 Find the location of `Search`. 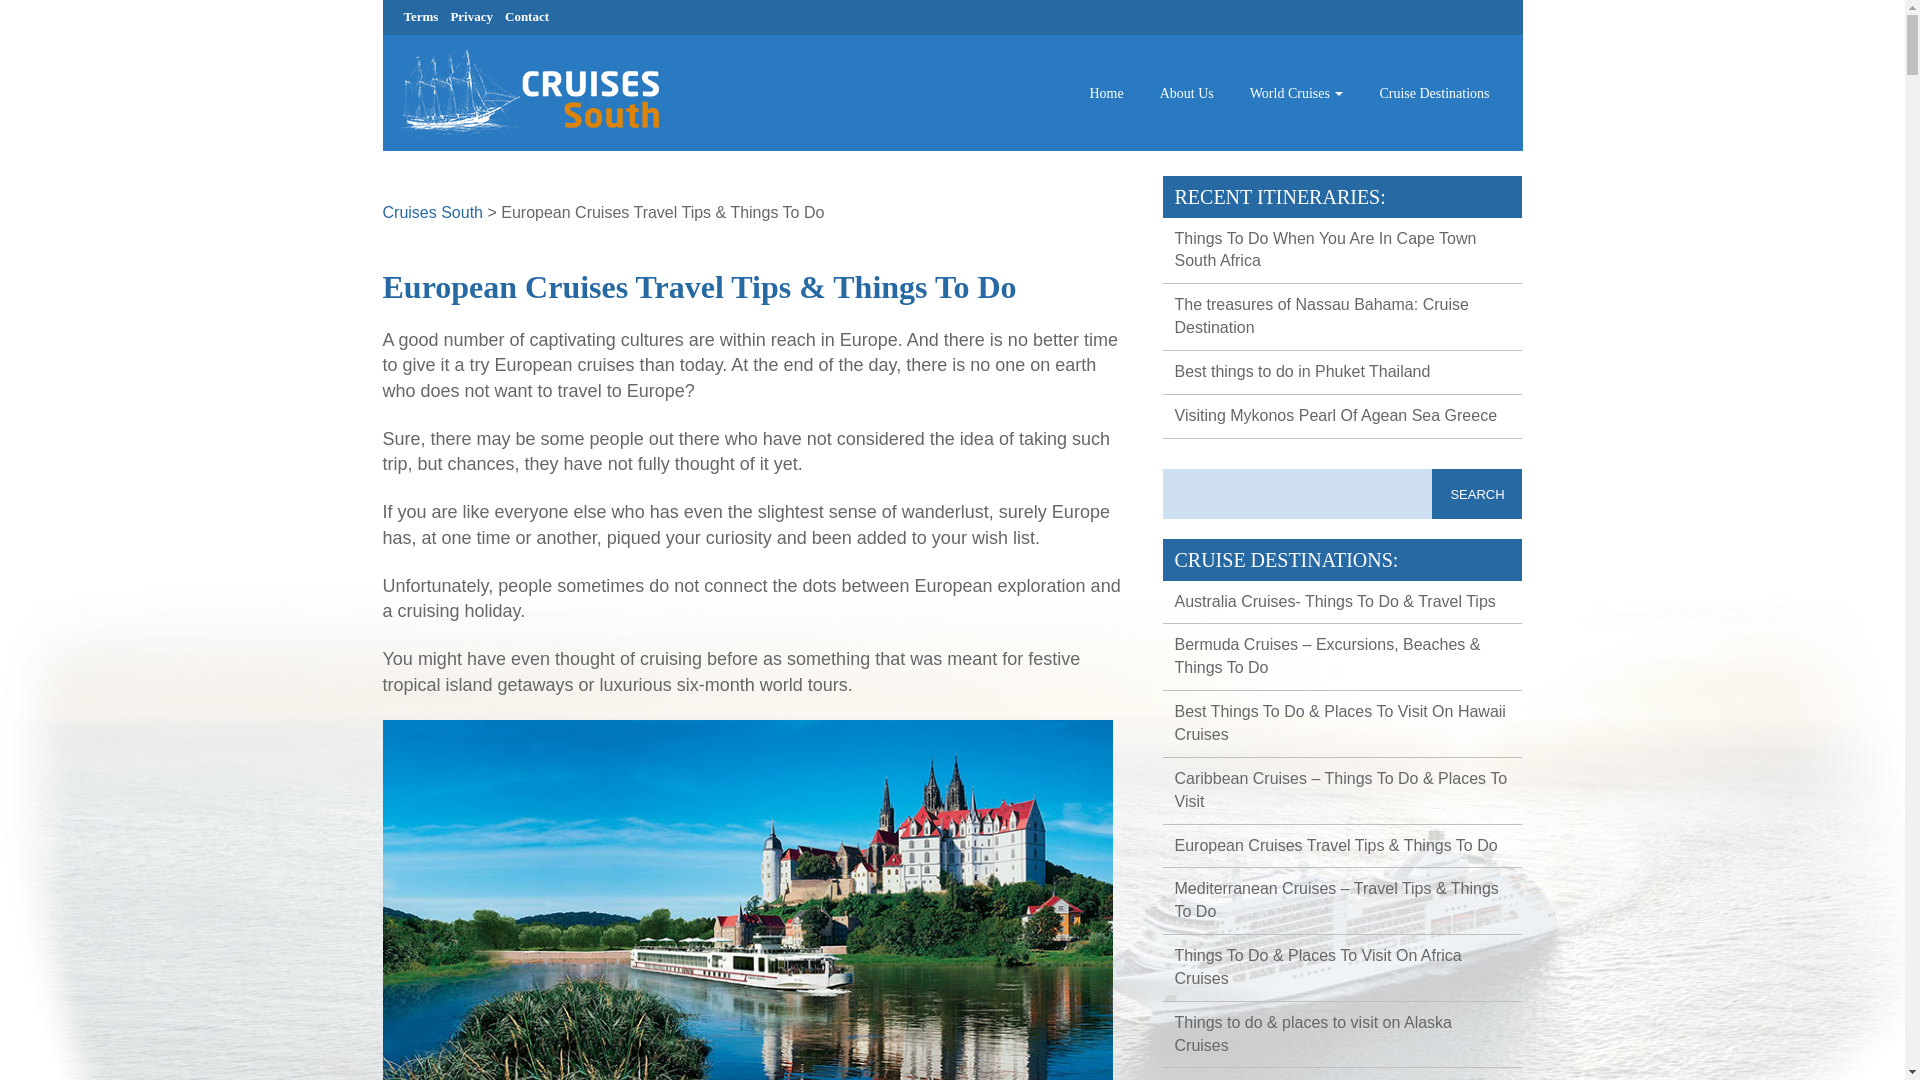

Search is located at coordinates (1477, 494).